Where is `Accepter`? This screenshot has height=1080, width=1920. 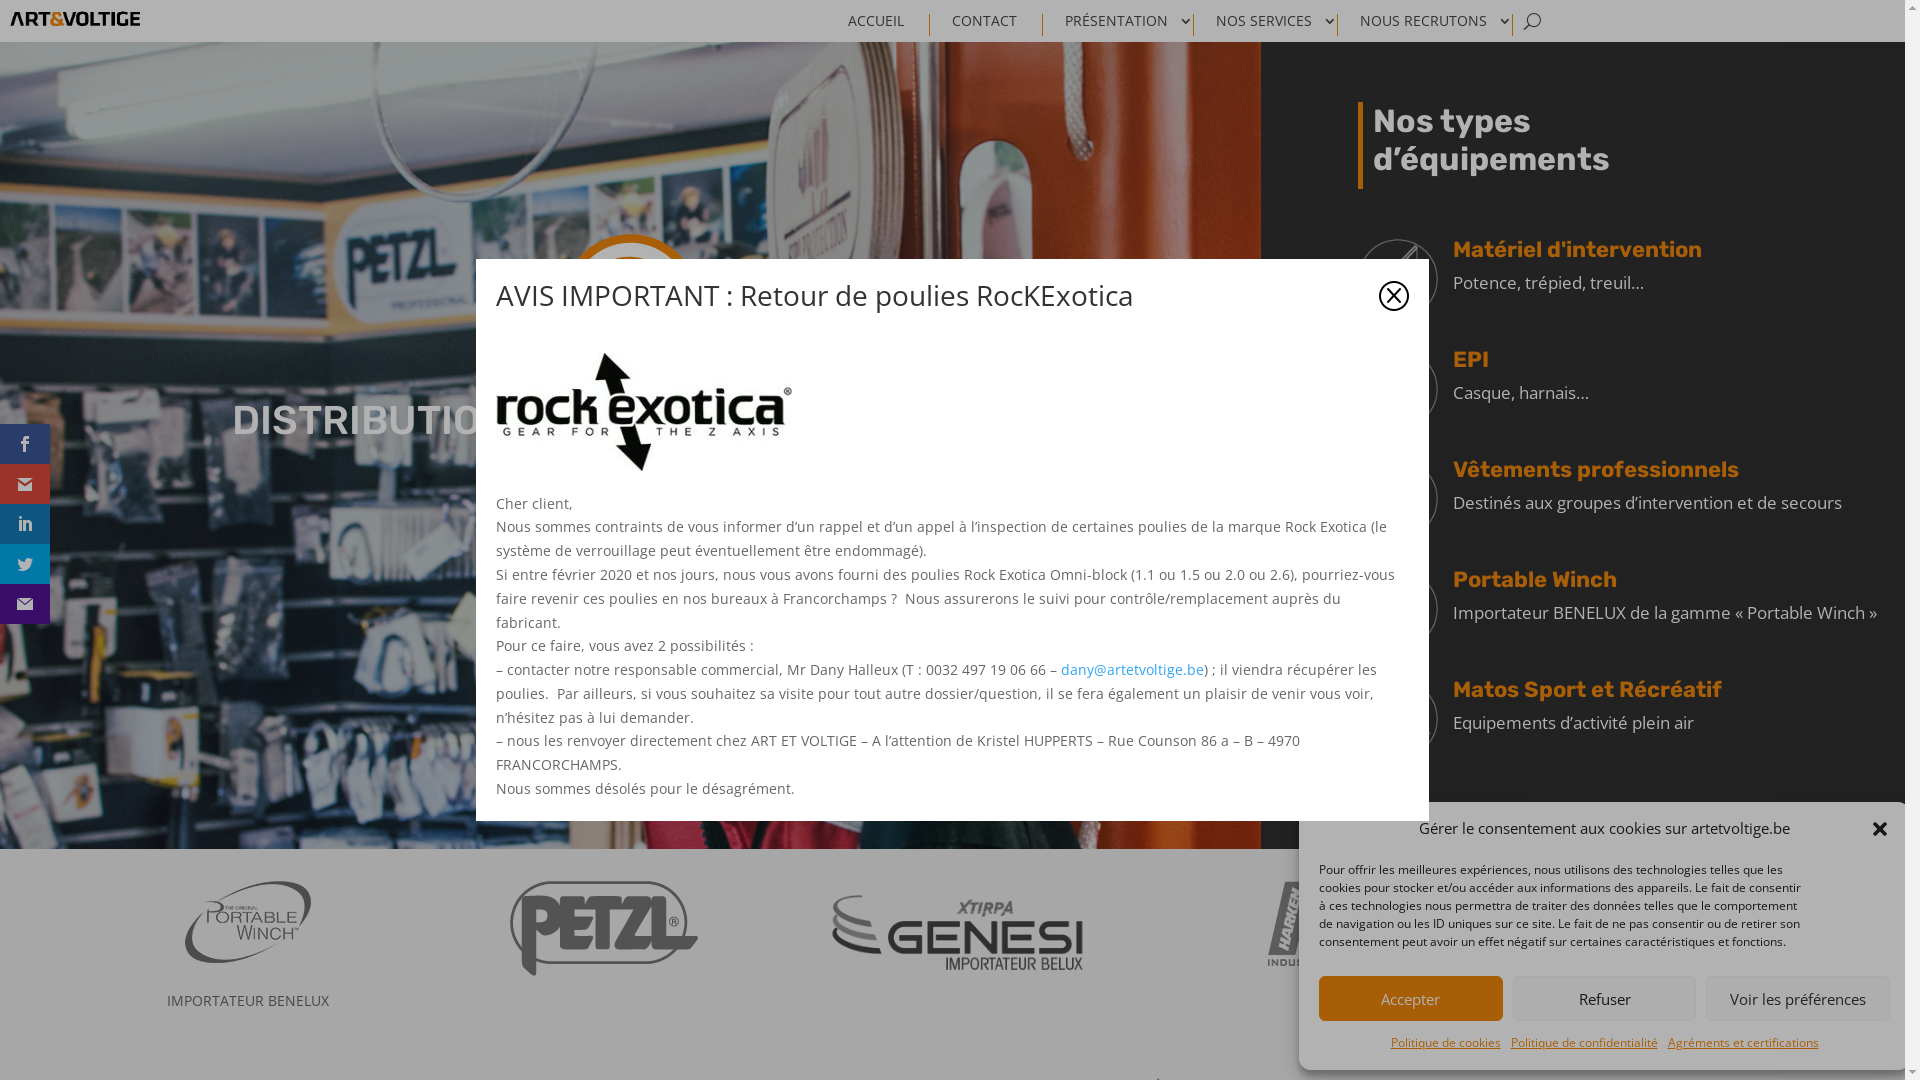 Accepter is located at coordinates (1411, 998).